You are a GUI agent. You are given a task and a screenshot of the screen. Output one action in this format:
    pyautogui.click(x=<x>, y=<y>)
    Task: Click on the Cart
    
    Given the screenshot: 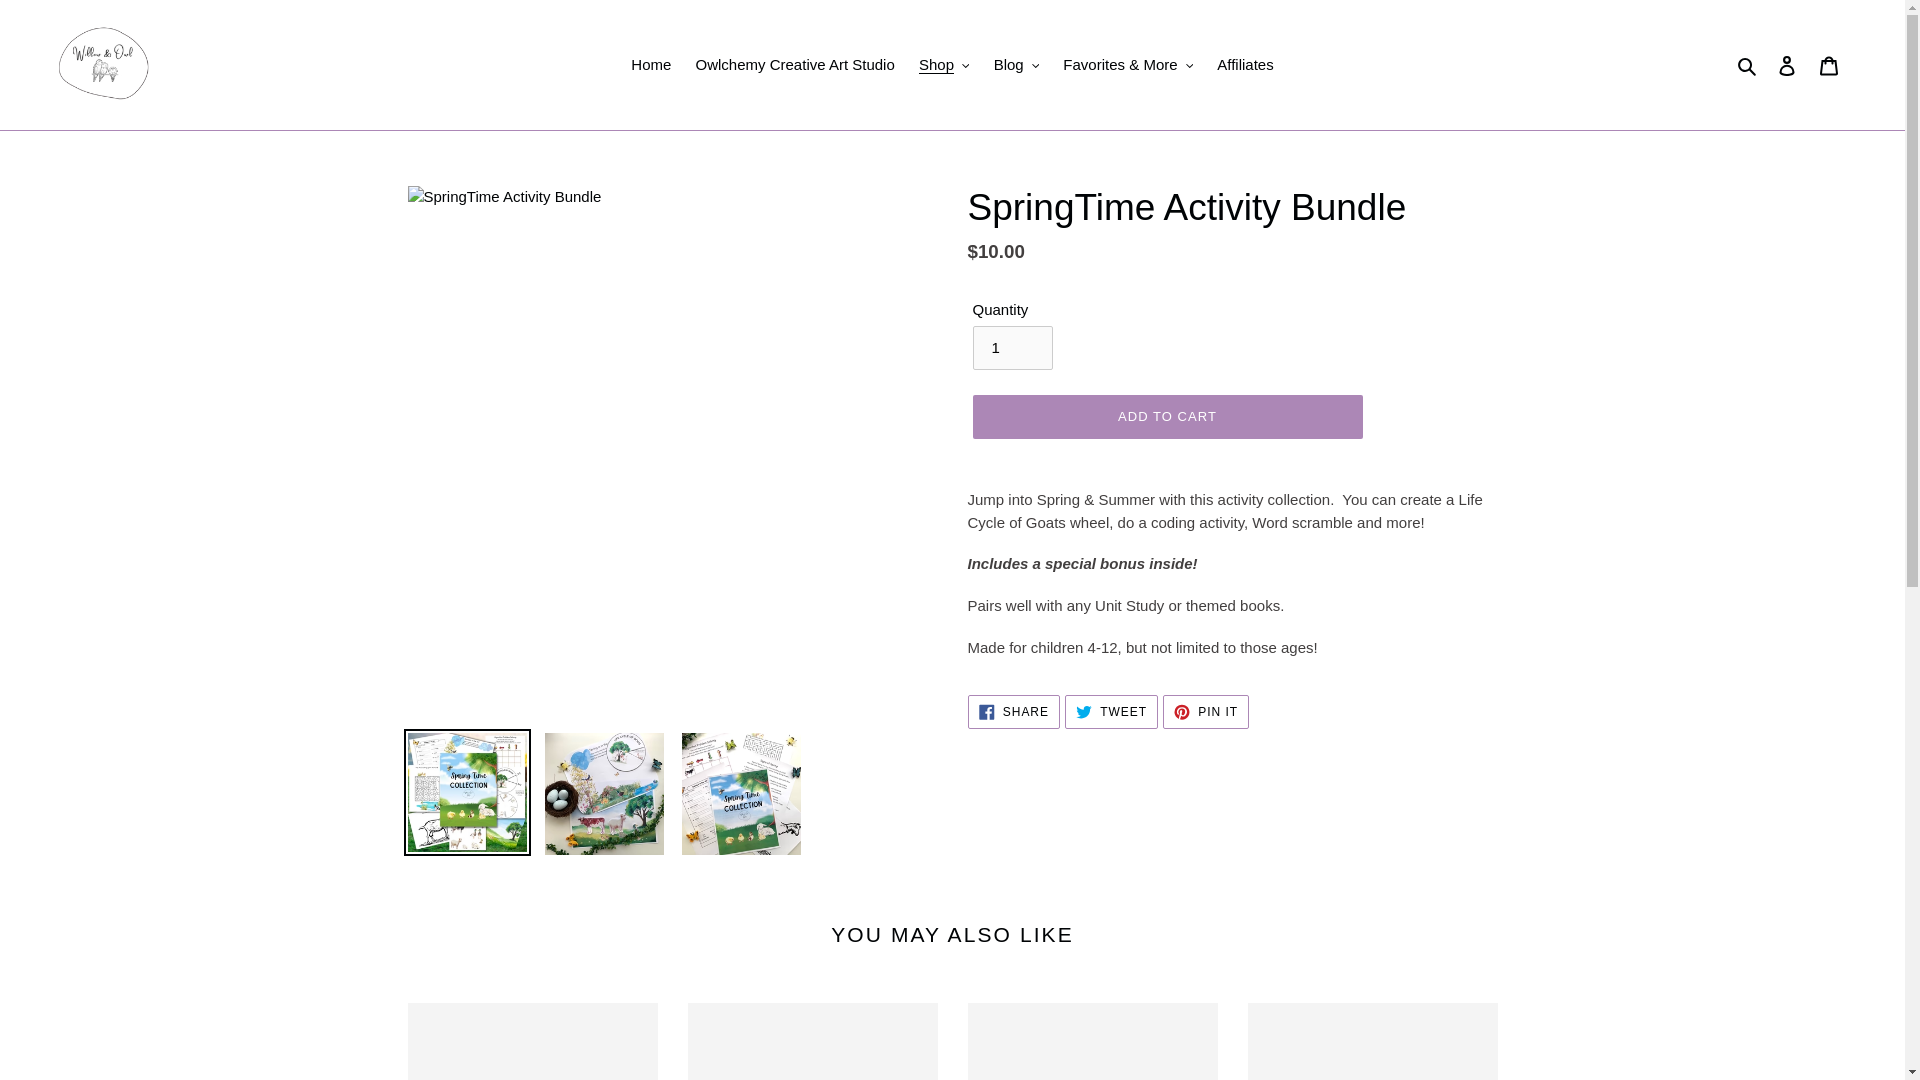 What is the action you would take?
    pyautogui.click(x=1829, y=66)
    